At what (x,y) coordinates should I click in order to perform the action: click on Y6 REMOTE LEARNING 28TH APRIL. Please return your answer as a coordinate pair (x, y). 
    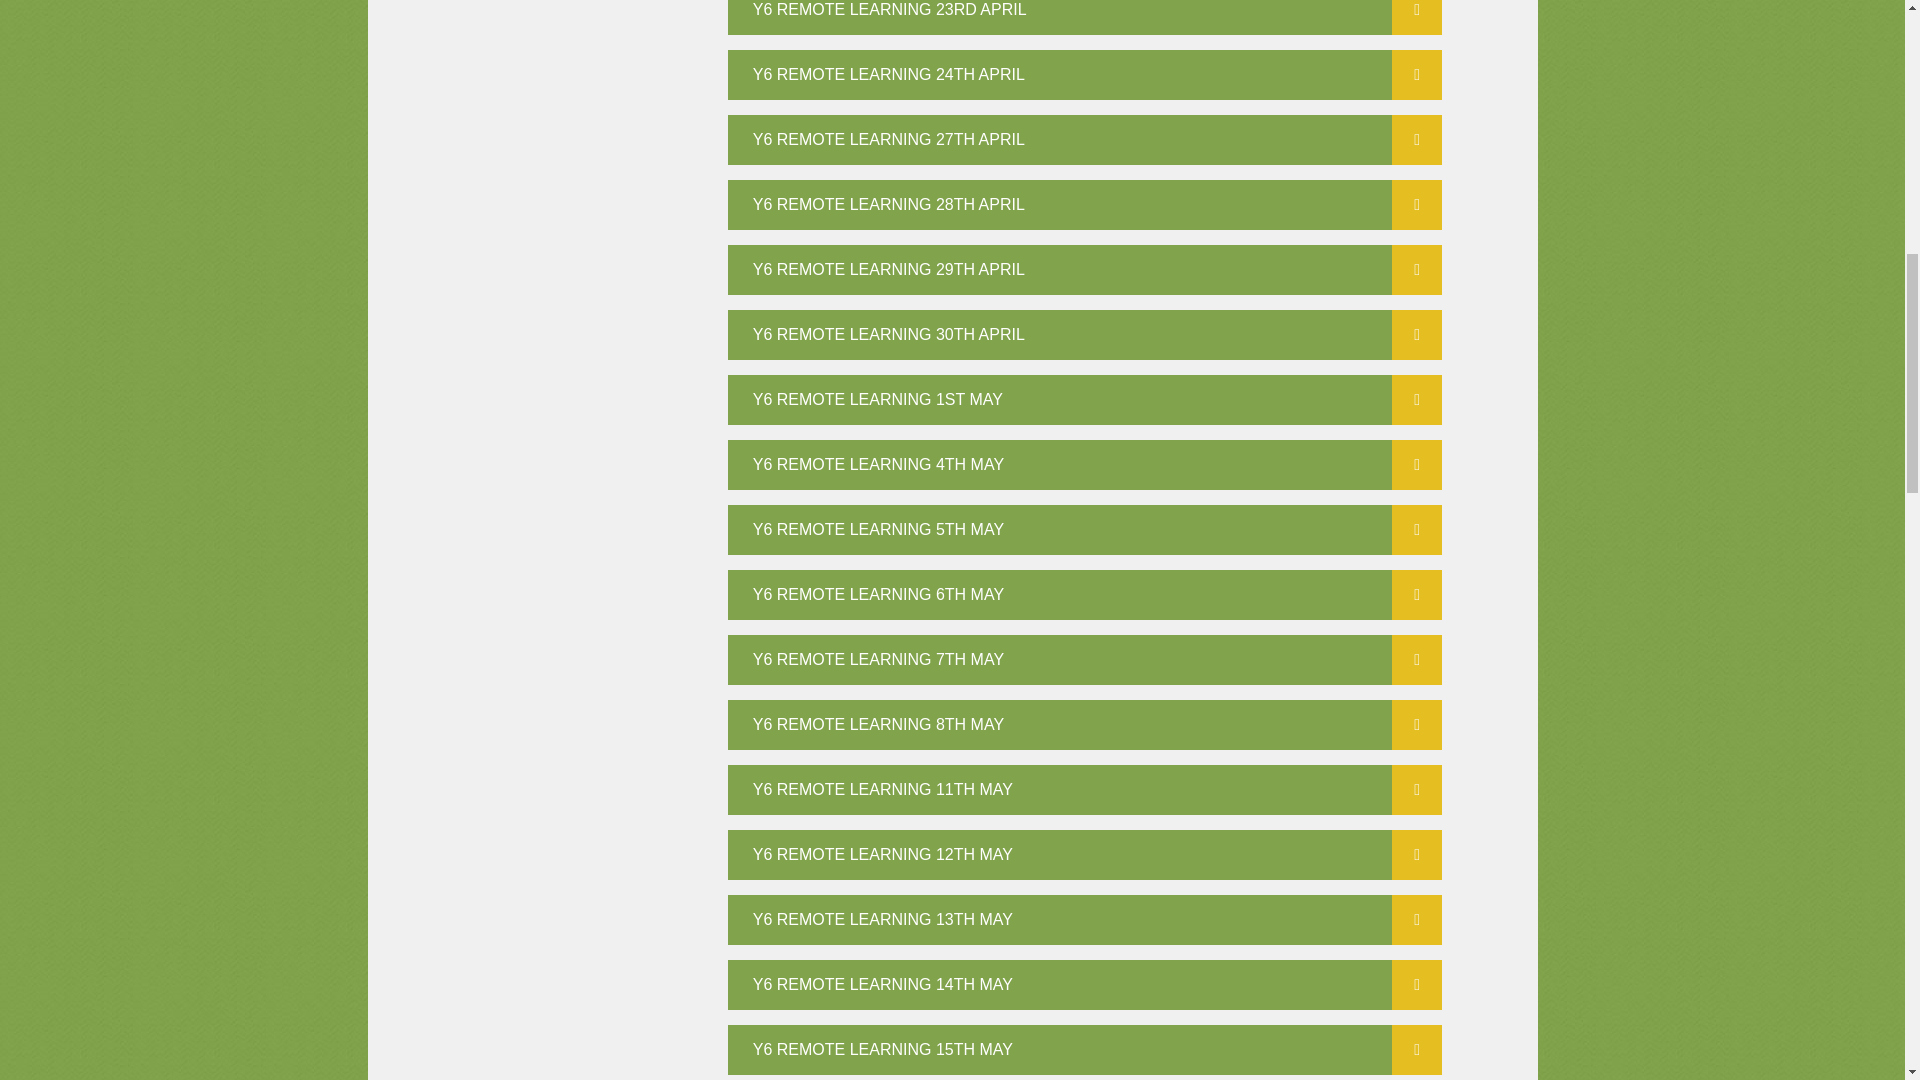
    Looking at the image, I should click on (1085, 205).